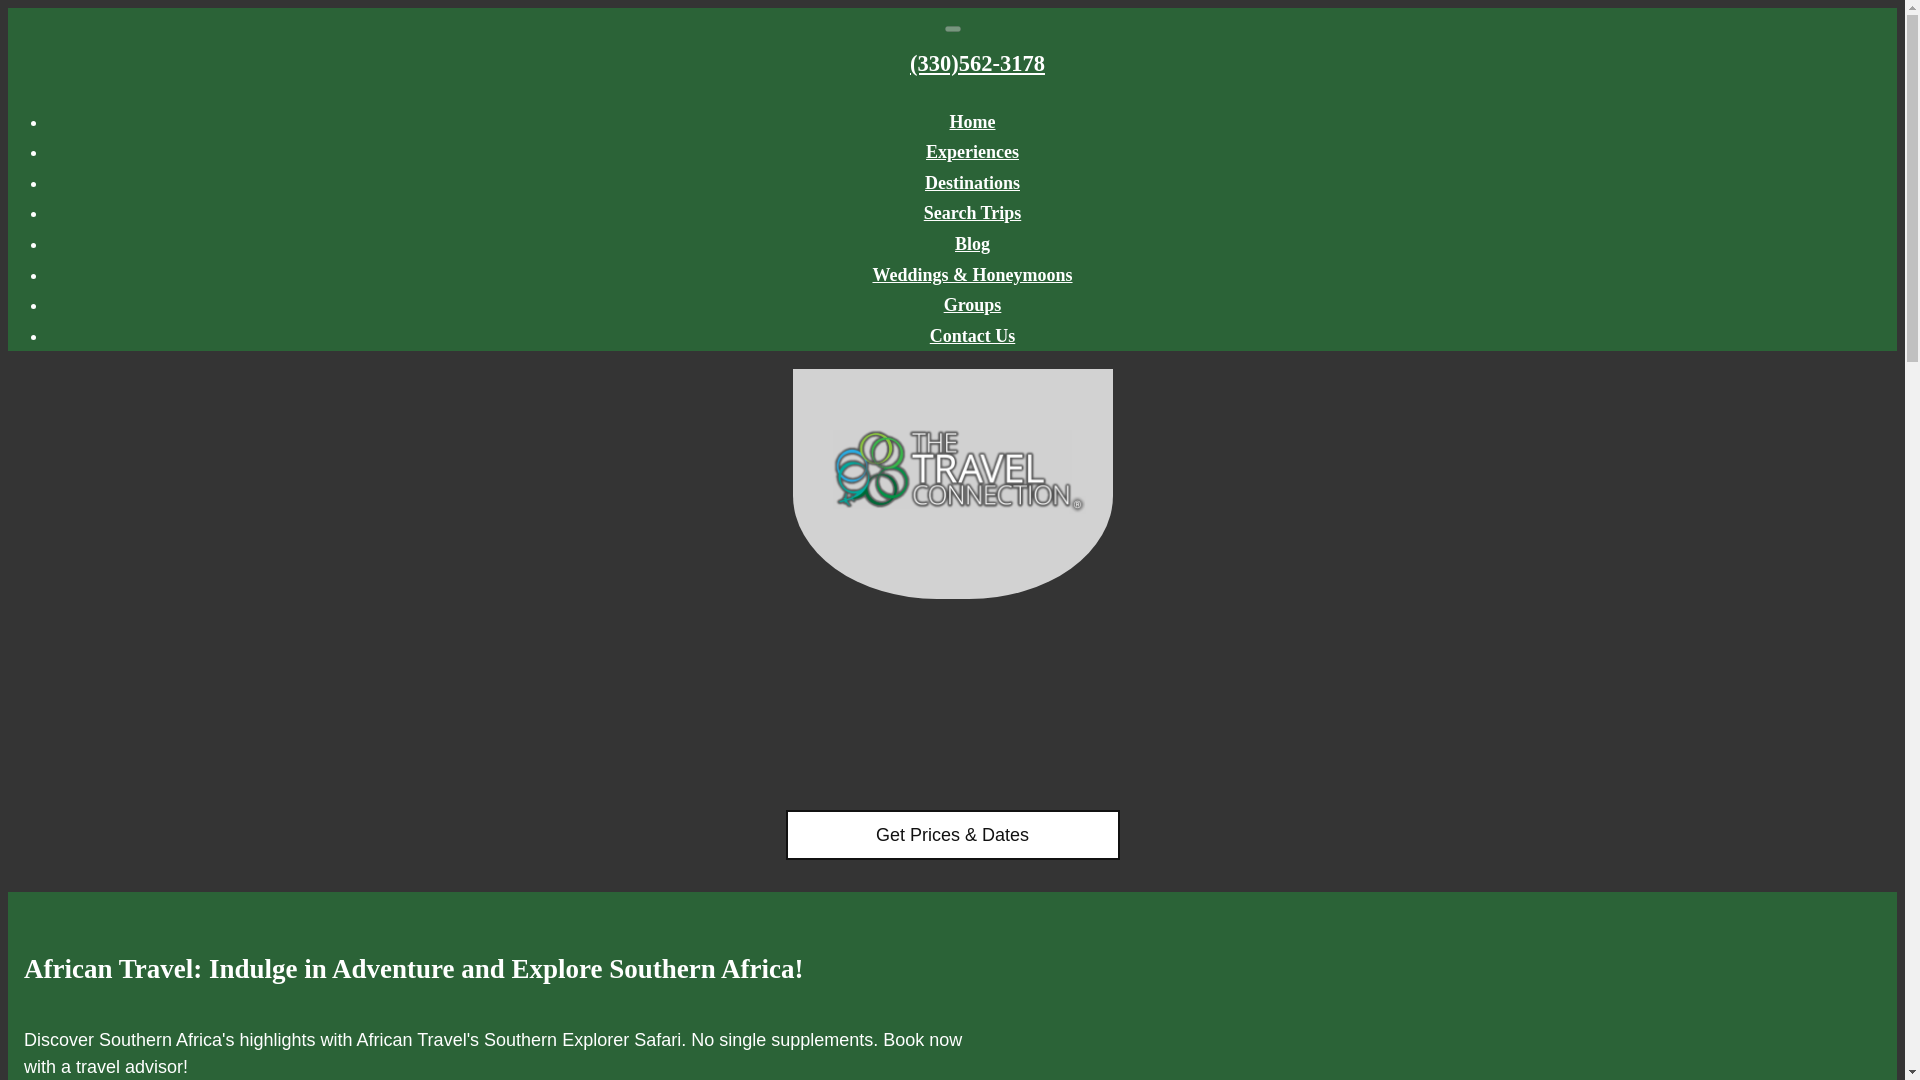 This screenshot has height=1080, width=1920. Describe the element at coordinates (972, 182) in the screenshot. I see `Destinations` at that location.